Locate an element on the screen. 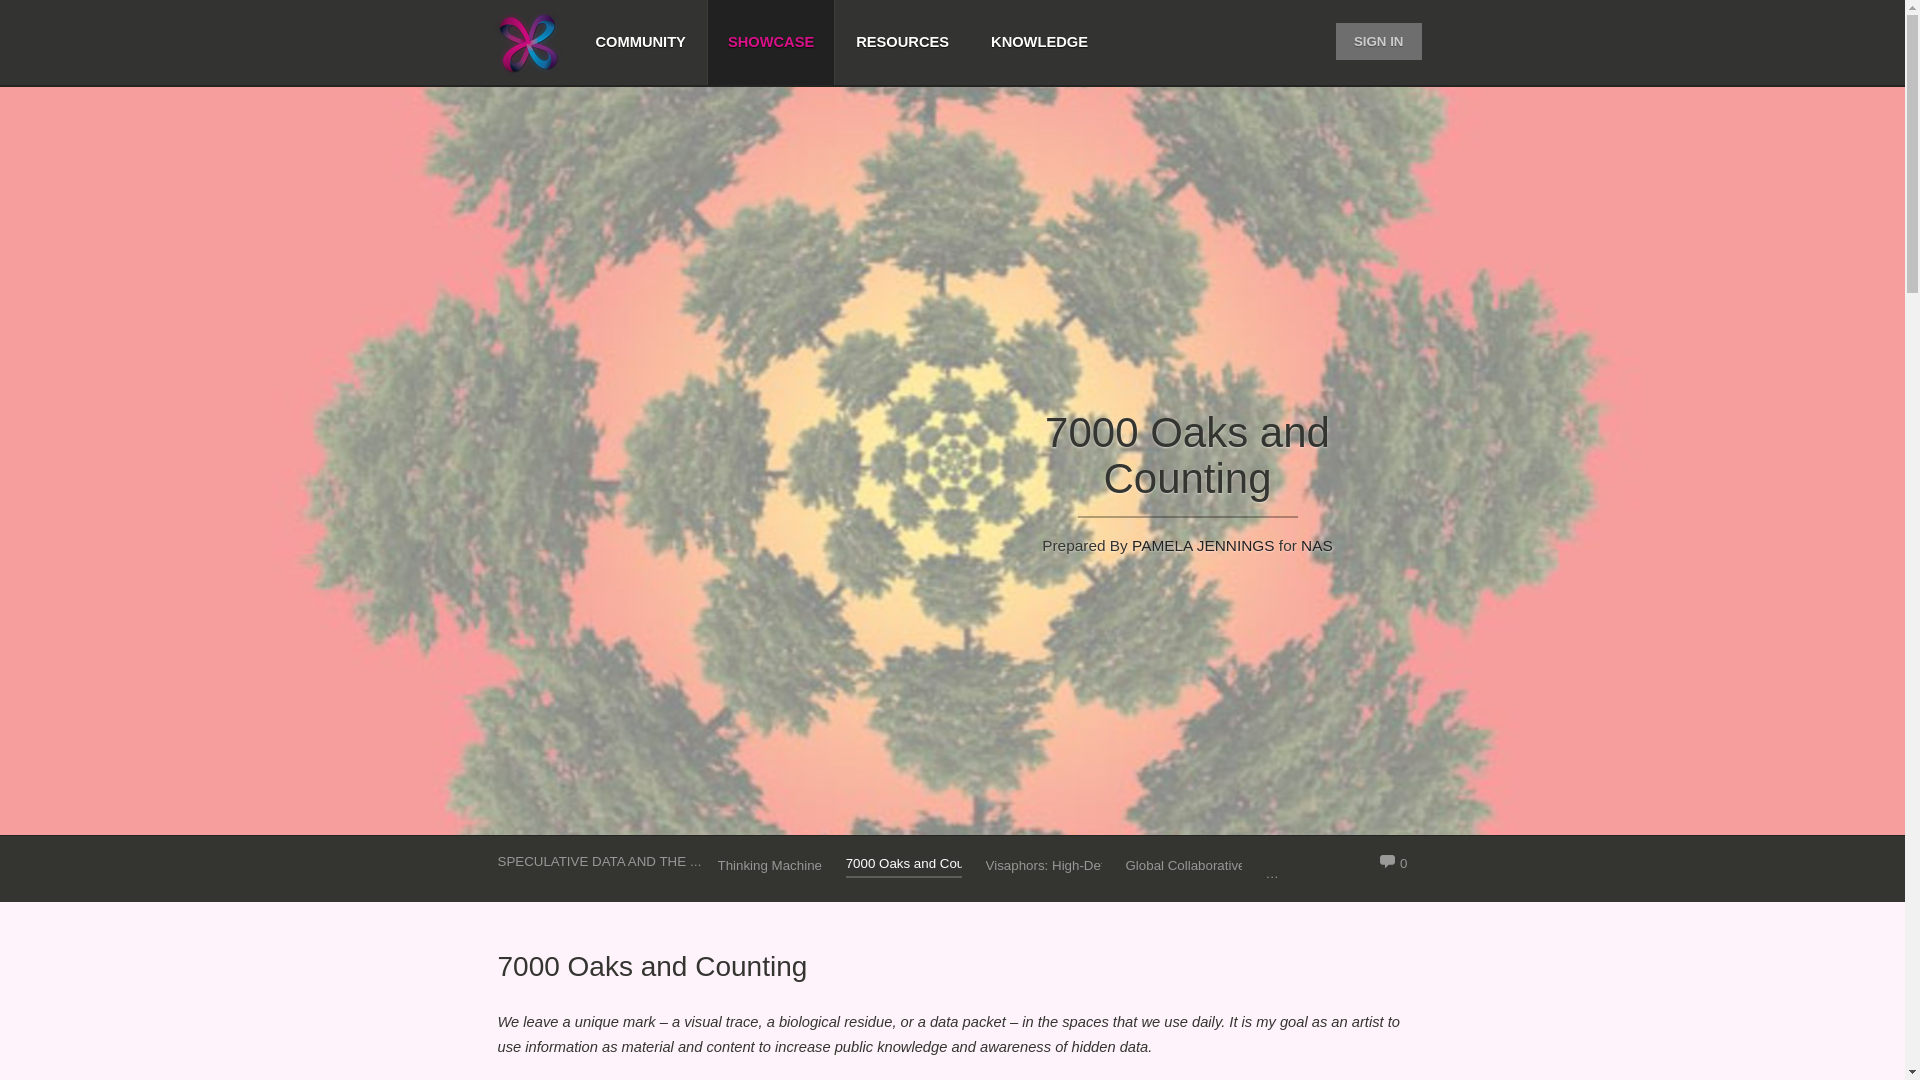 The image size is (1920, 1080). Global Collaborative Visual Mapping Archive II is located at coordinates (1182, 866).